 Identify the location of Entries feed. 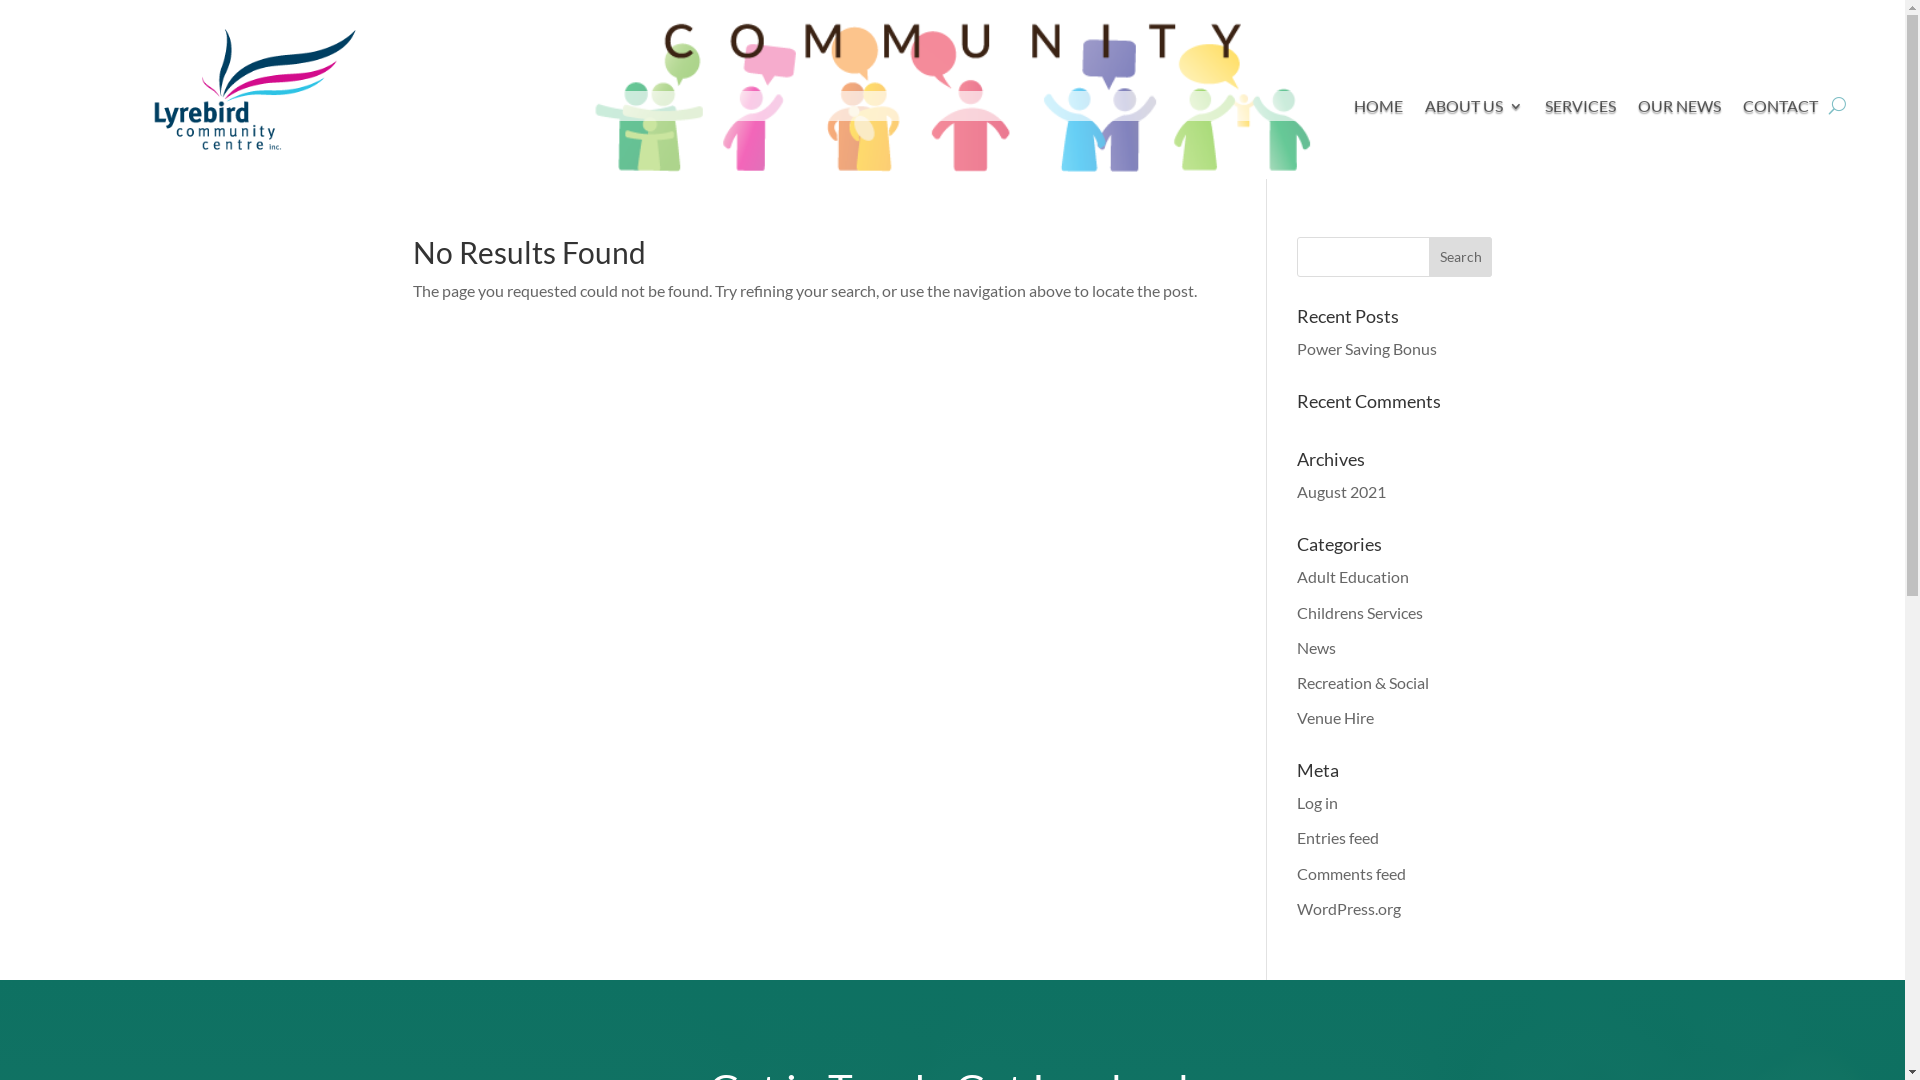
(1338, 838).